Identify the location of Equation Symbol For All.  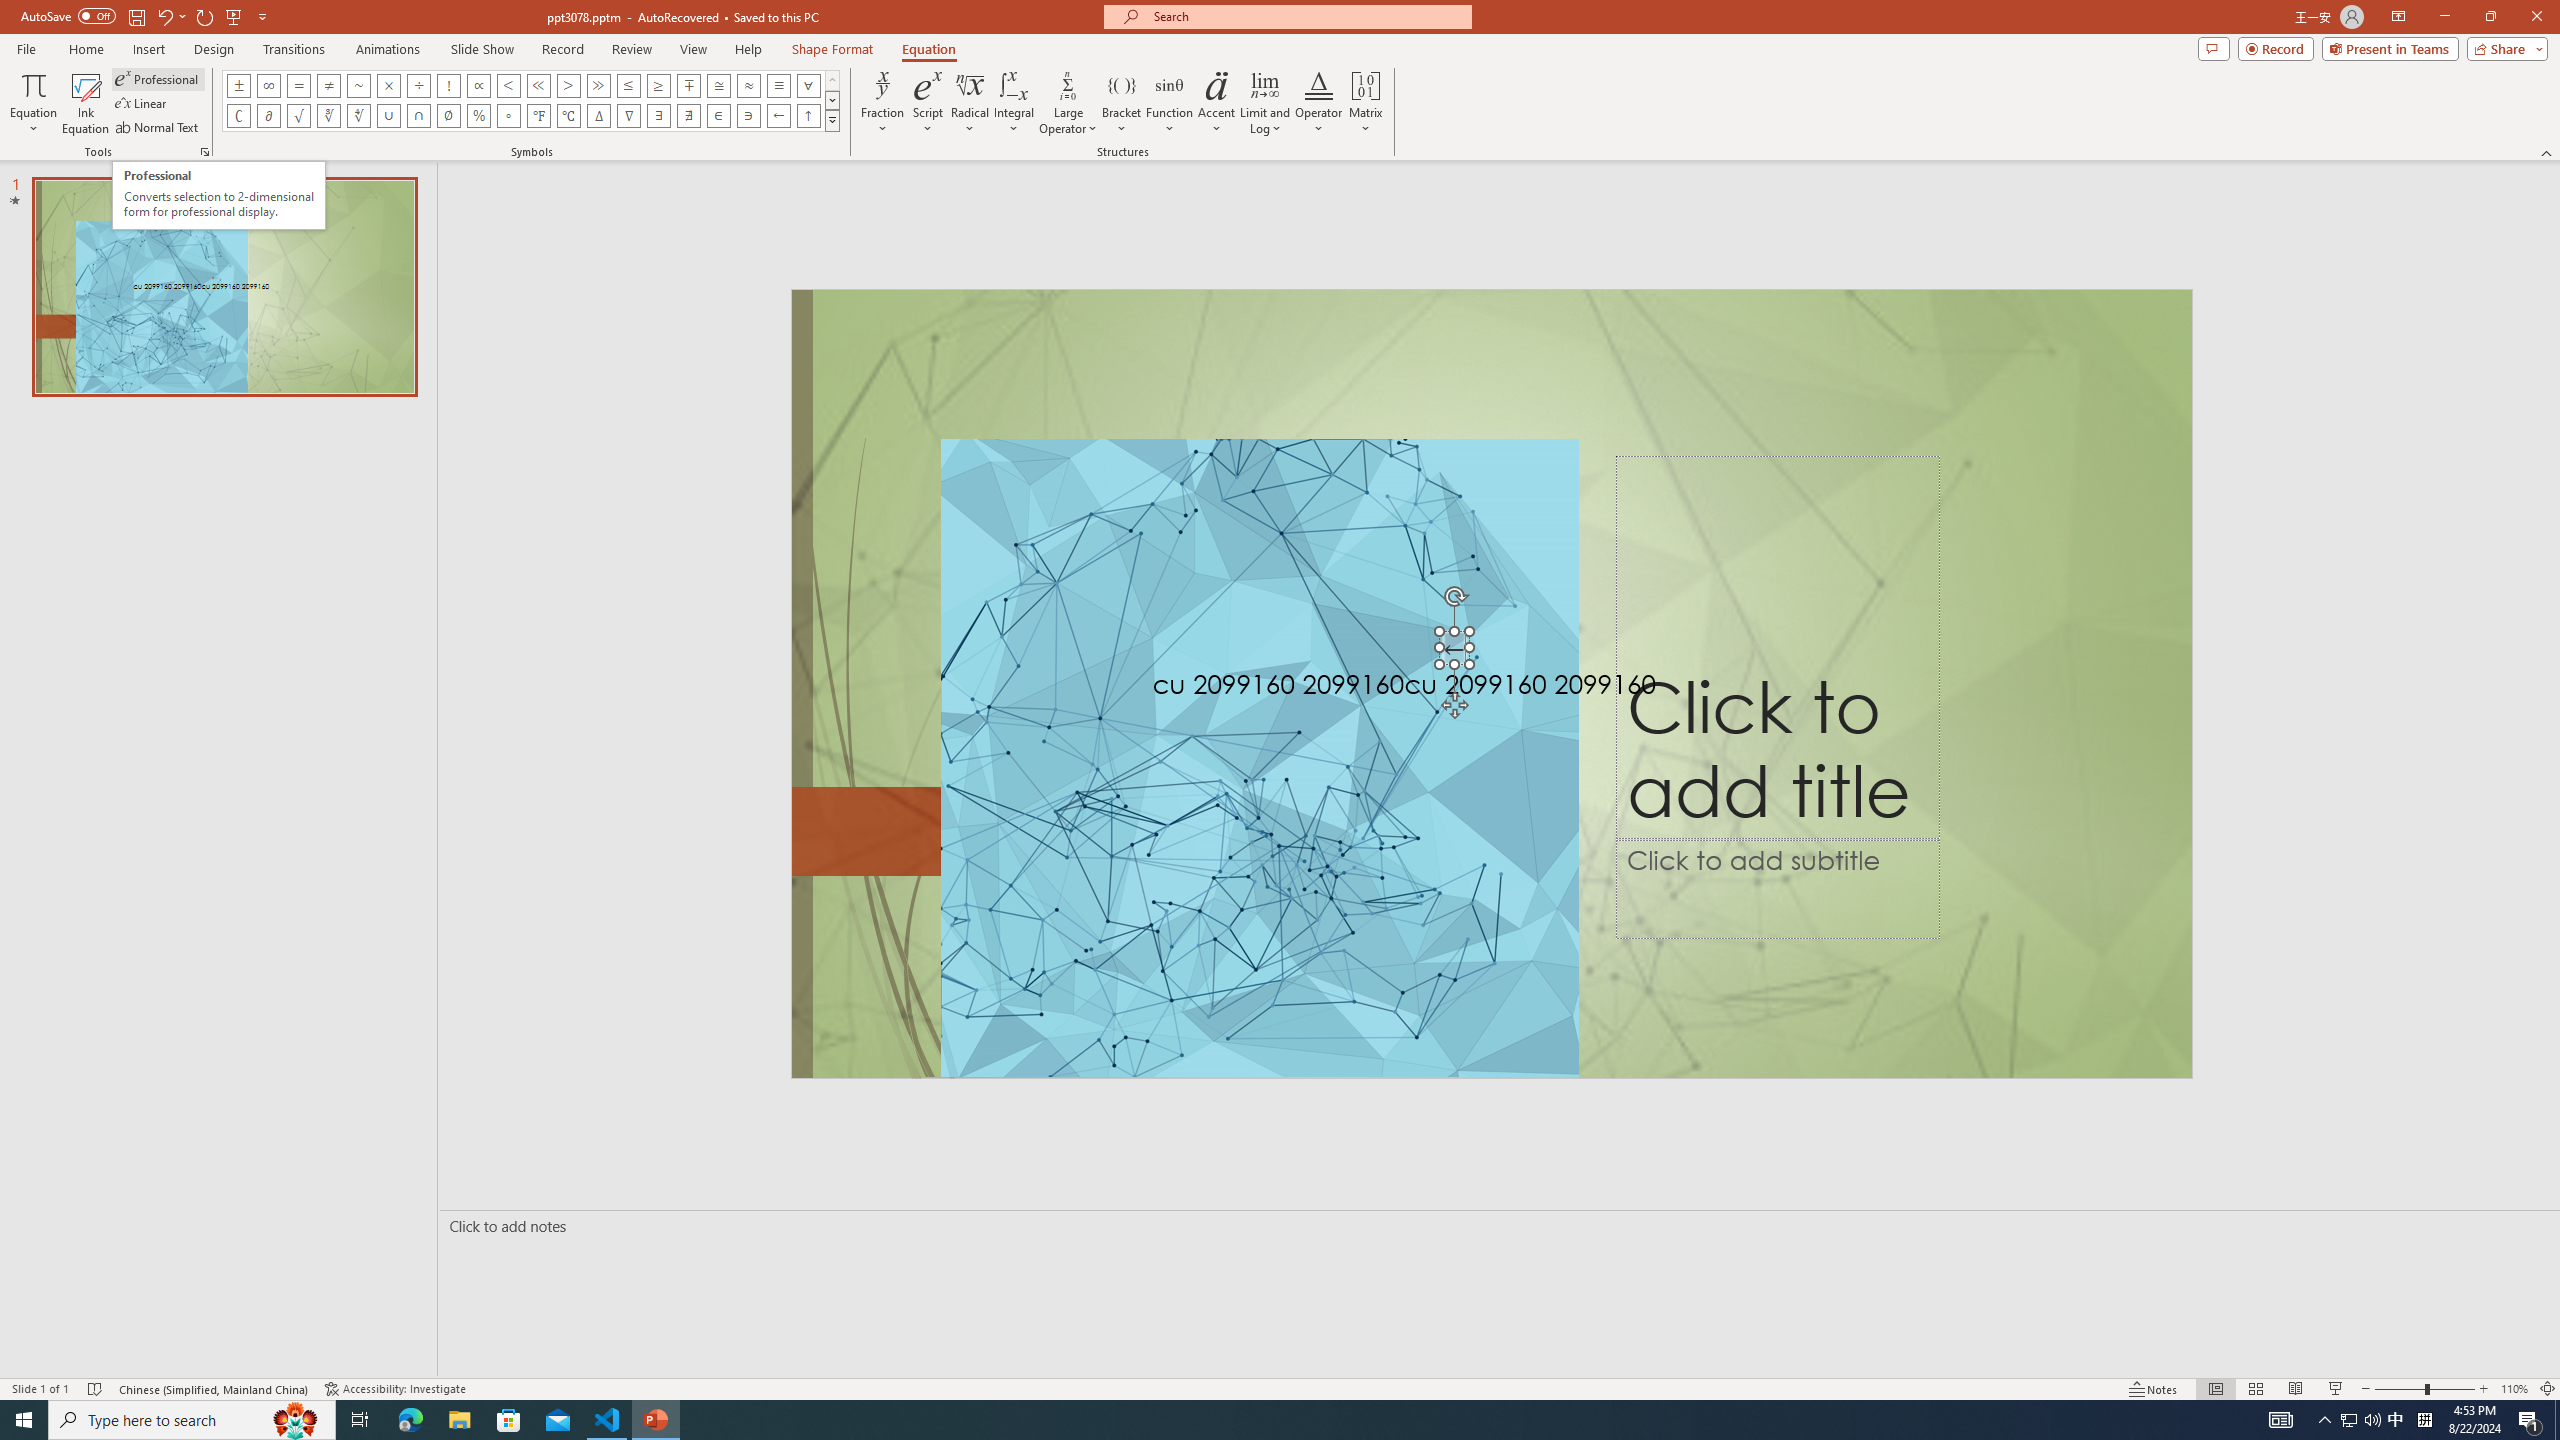
(808, 85).